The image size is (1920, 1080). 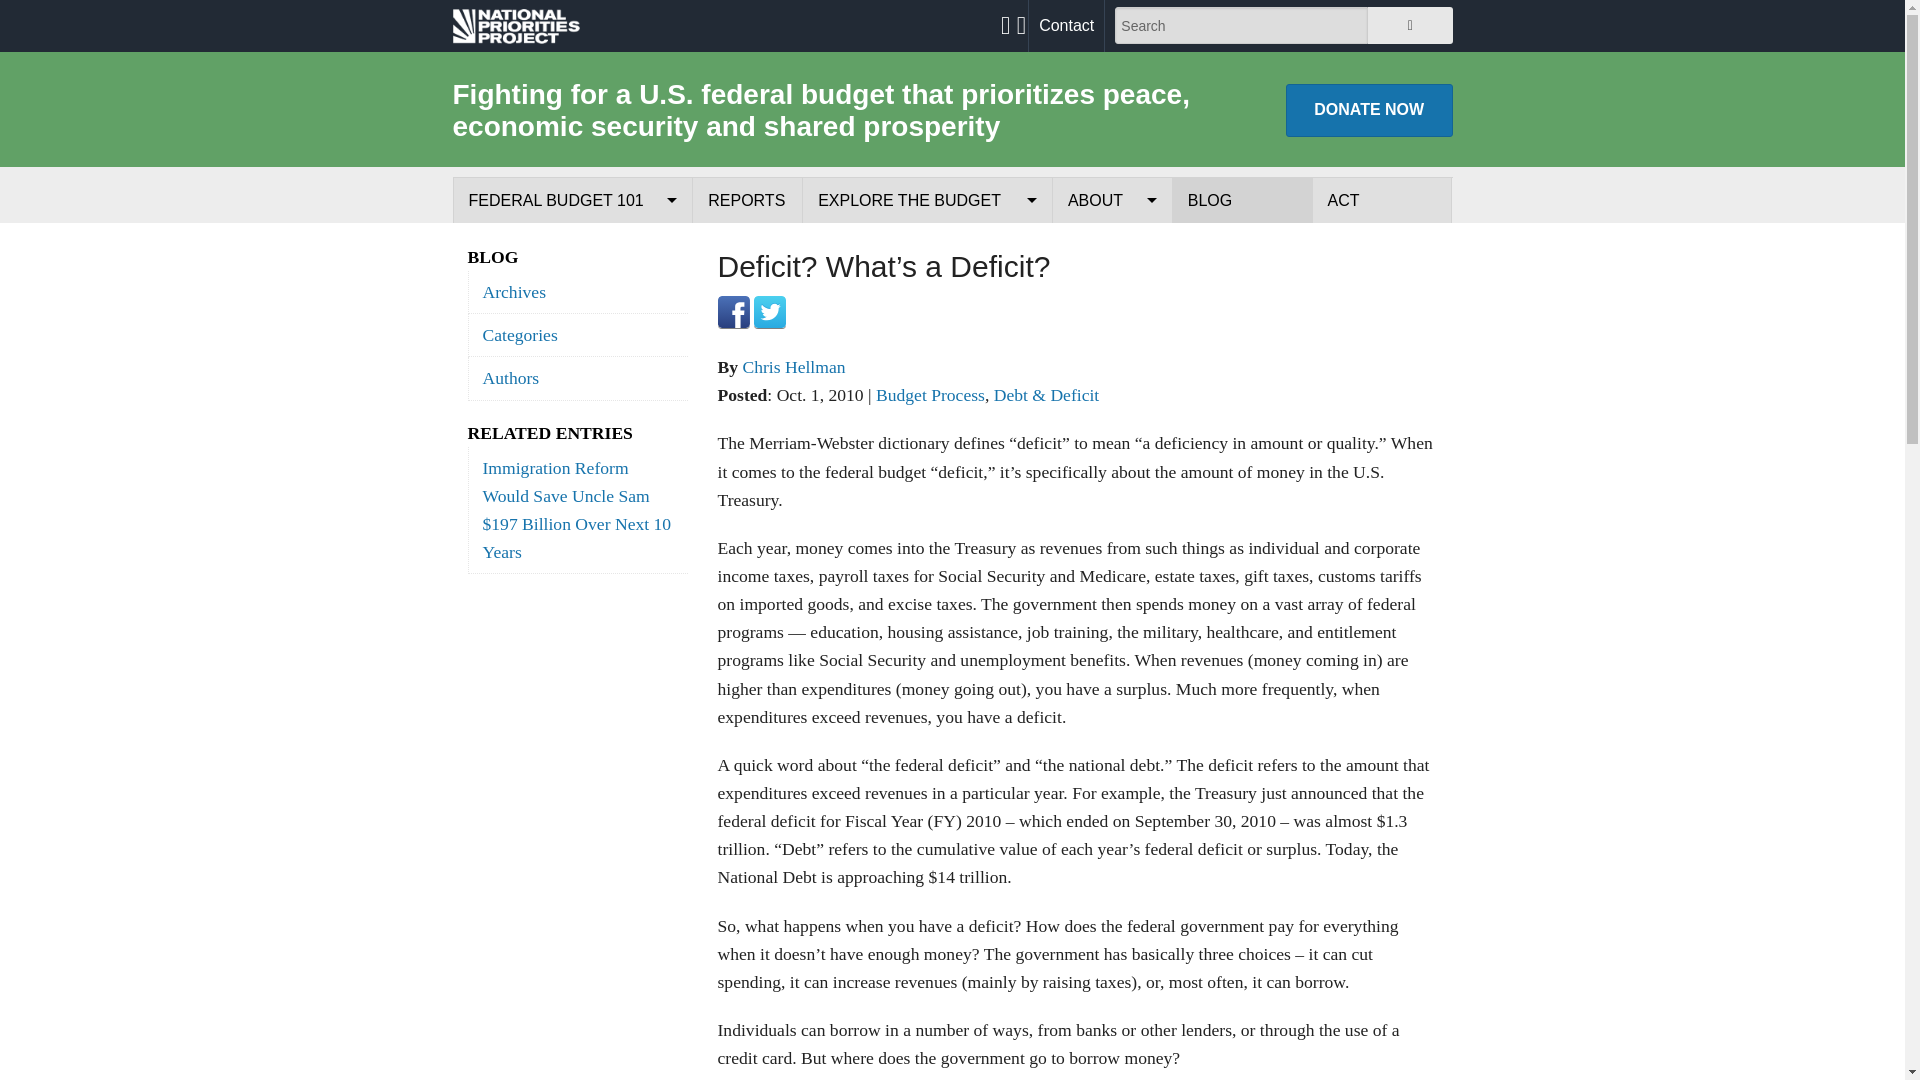 What do you see at coordinates (573, 200) in the screenshot?
I see `FEDERAL BUDGET 101` at bounding box center [573, 200].